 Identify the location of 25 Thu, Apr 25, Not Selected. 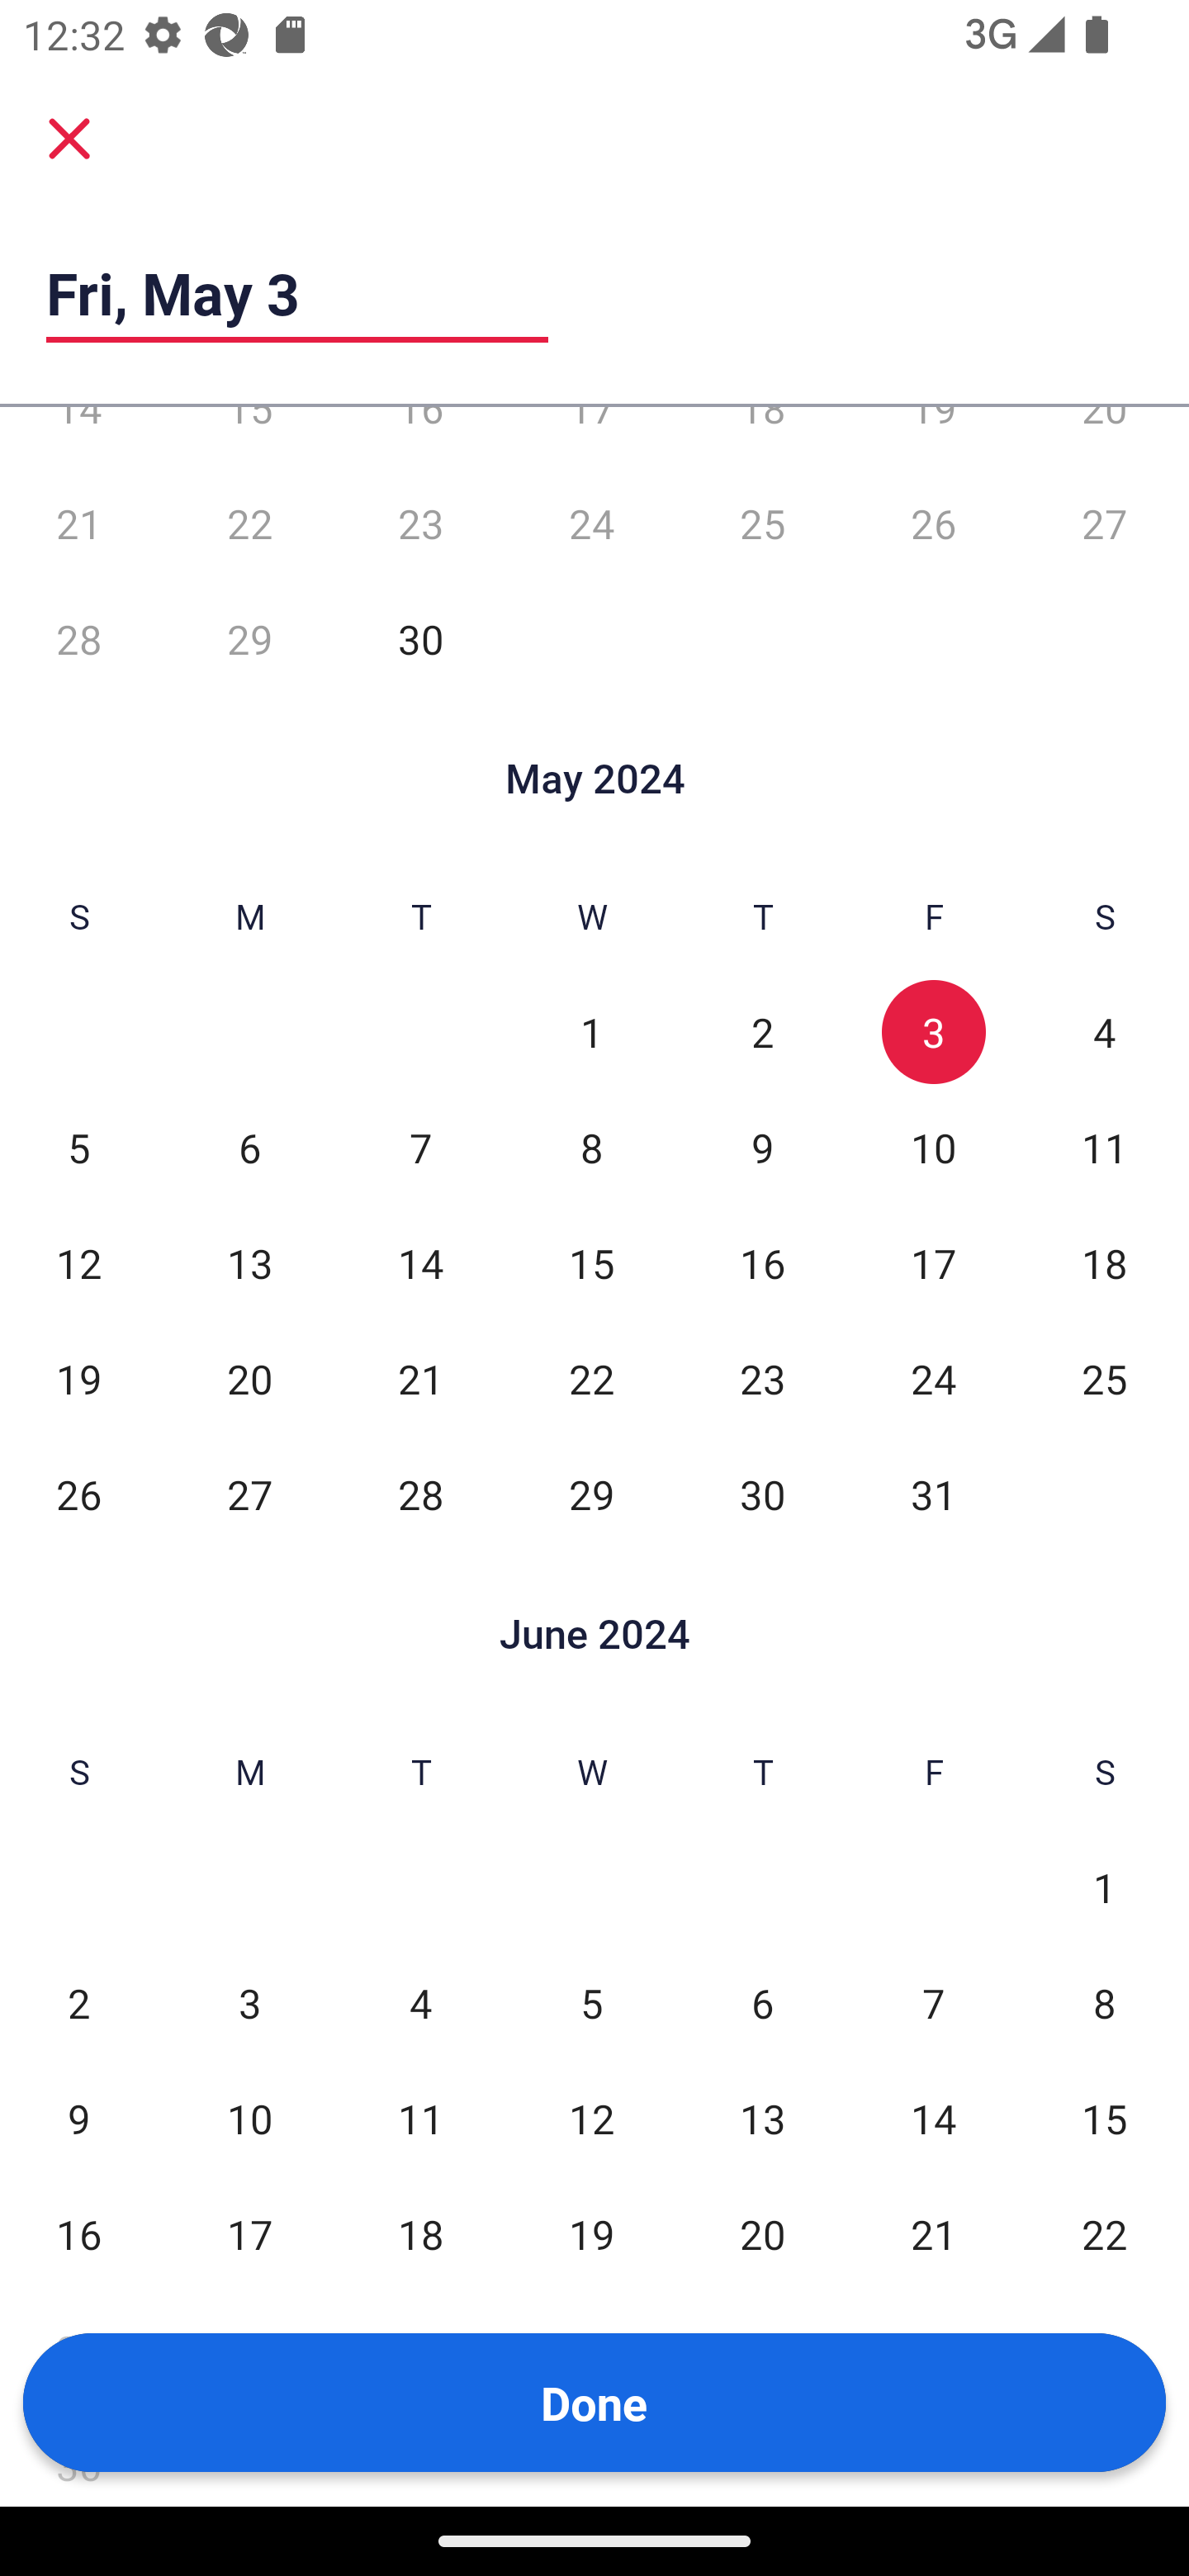
(762, 523).